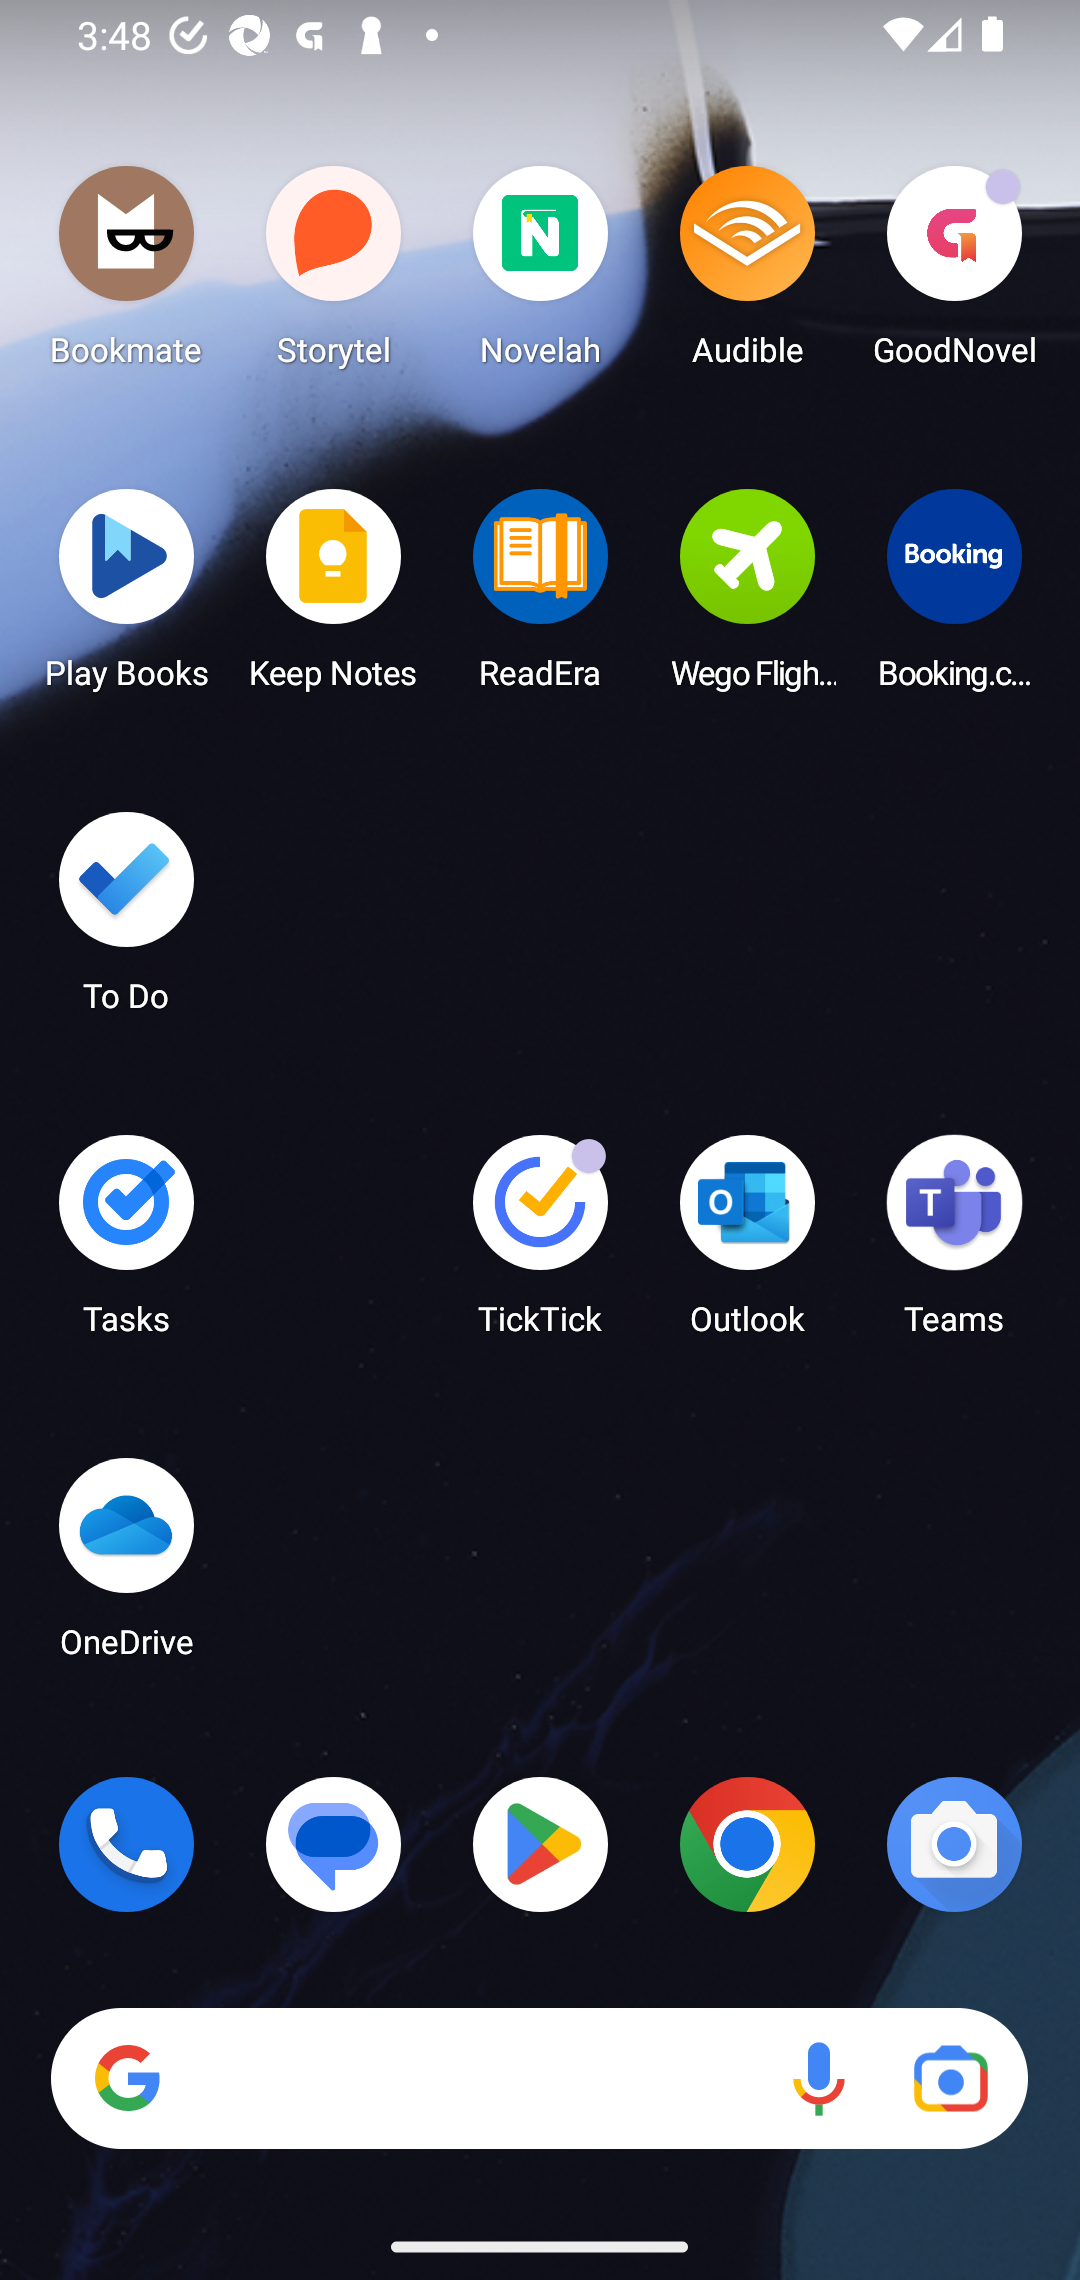 This screenshot has height=2280, width=1080. What do you see at coordinates (954, 274) in the screenshot?
I see `GoodNovel GoodNovel has 1 notification` at bounding box center [954, 274].